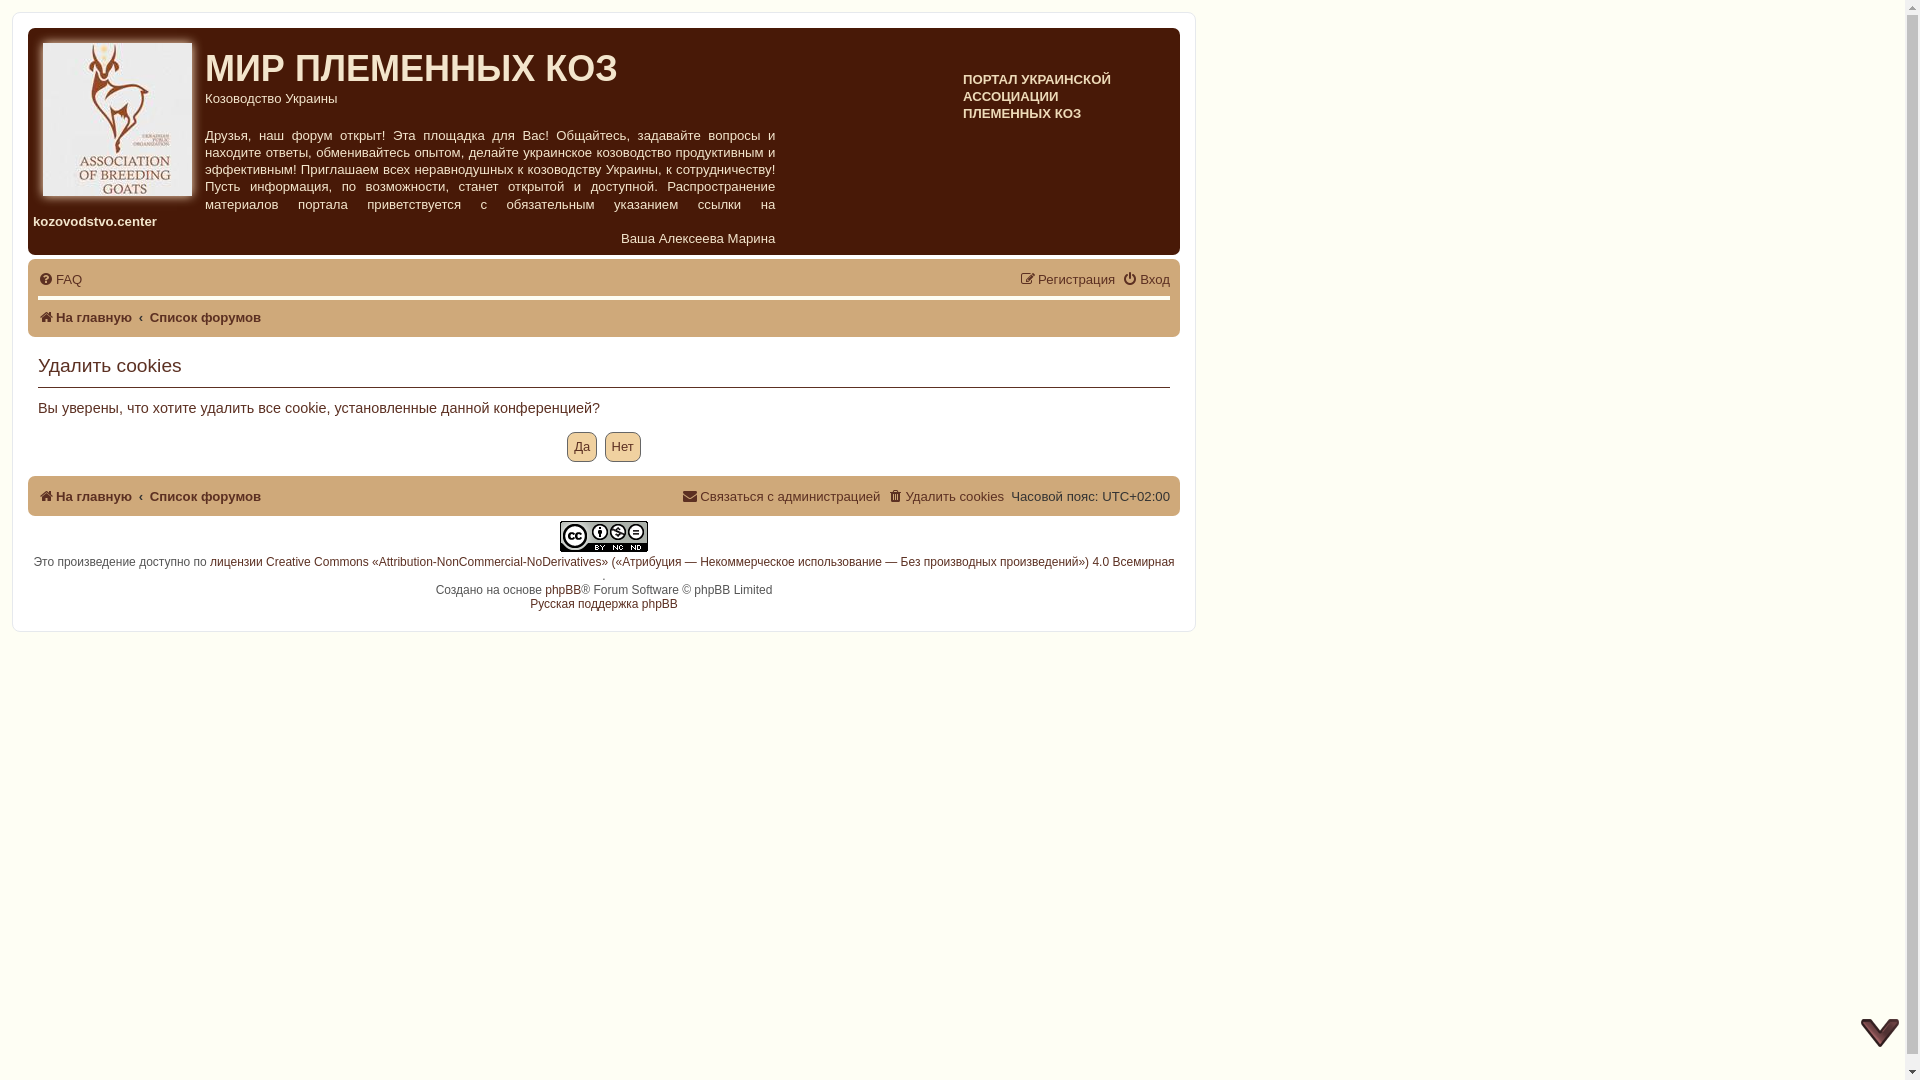 The width and height of the screenshot is (1920, 1080). I want to click on kozovodstvo.center, so click(95, 222).